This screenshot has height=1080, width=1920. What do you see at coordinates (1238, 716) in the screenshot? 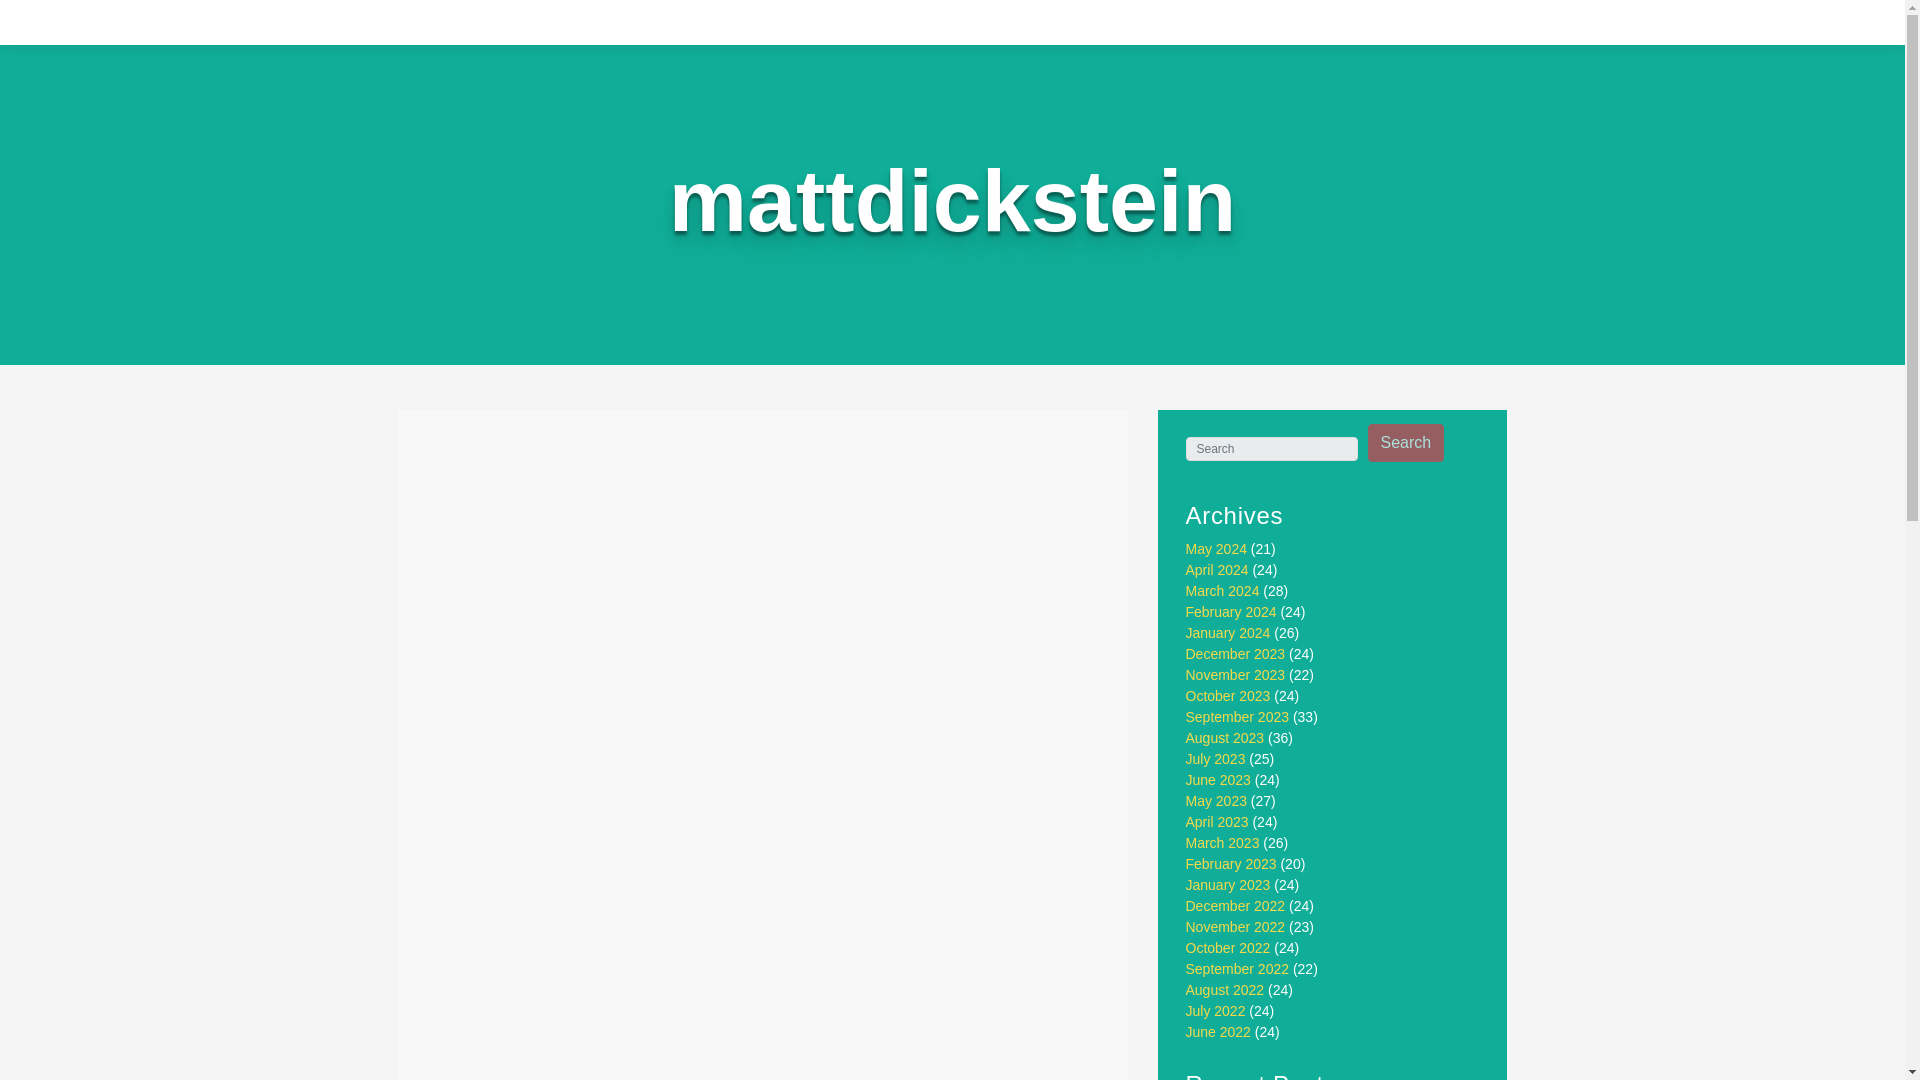
I see `September 2023` at bounding box center [1238, 716].